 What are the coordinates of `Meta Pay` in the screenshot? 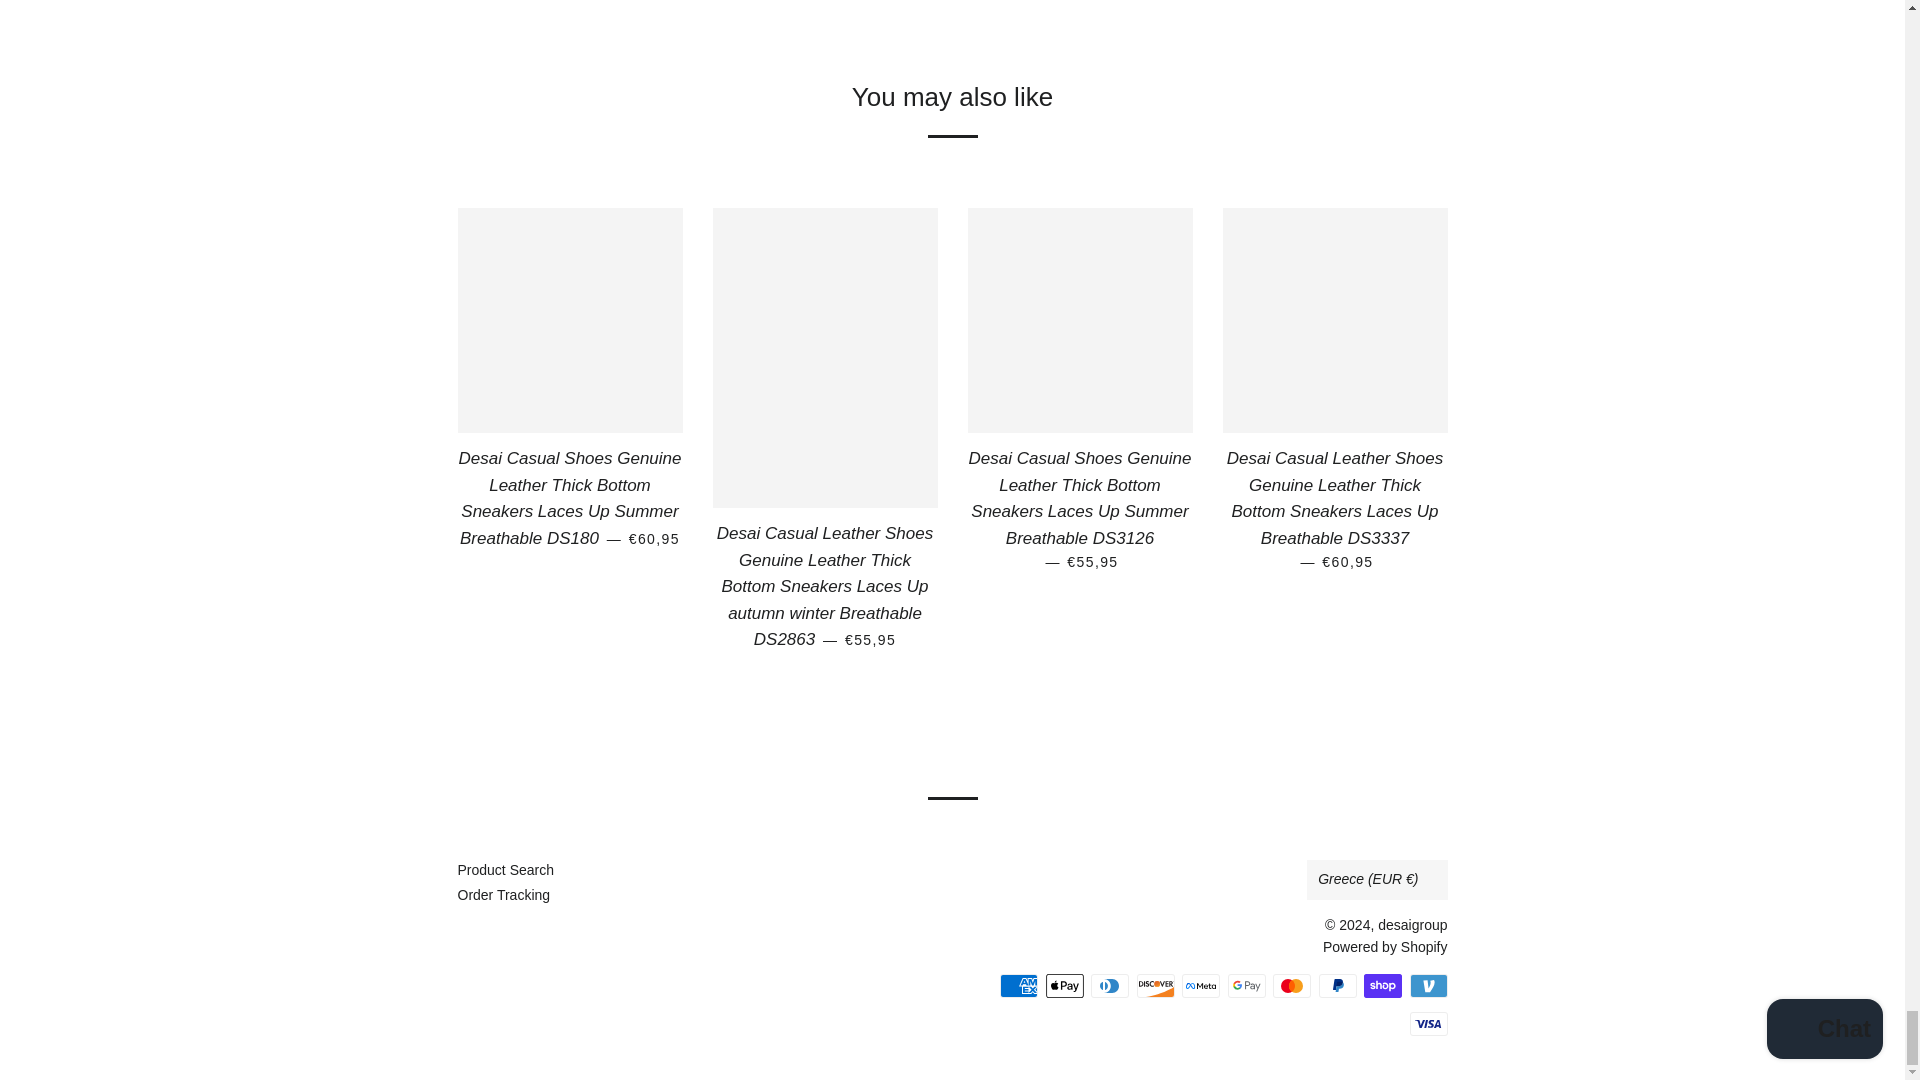 It's located at (1200, 986).